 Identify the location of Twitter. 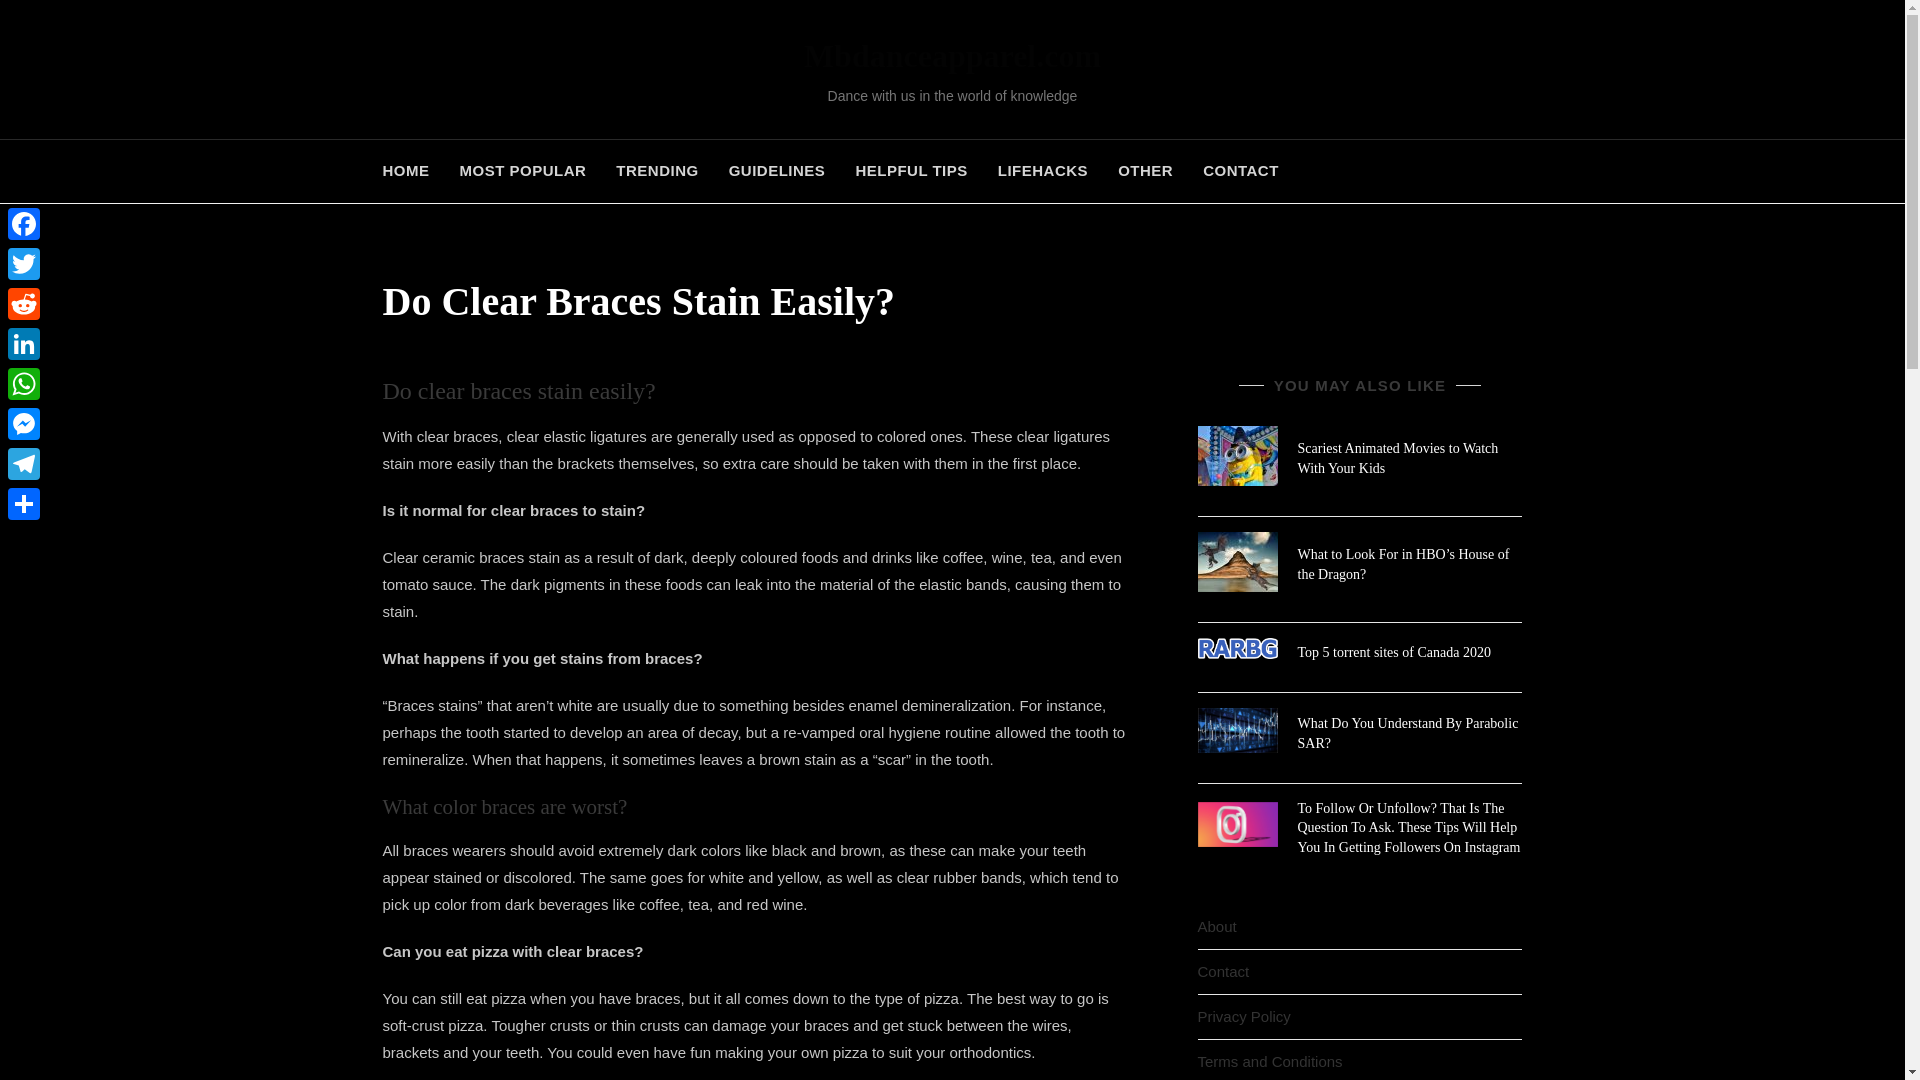
(24, 264).